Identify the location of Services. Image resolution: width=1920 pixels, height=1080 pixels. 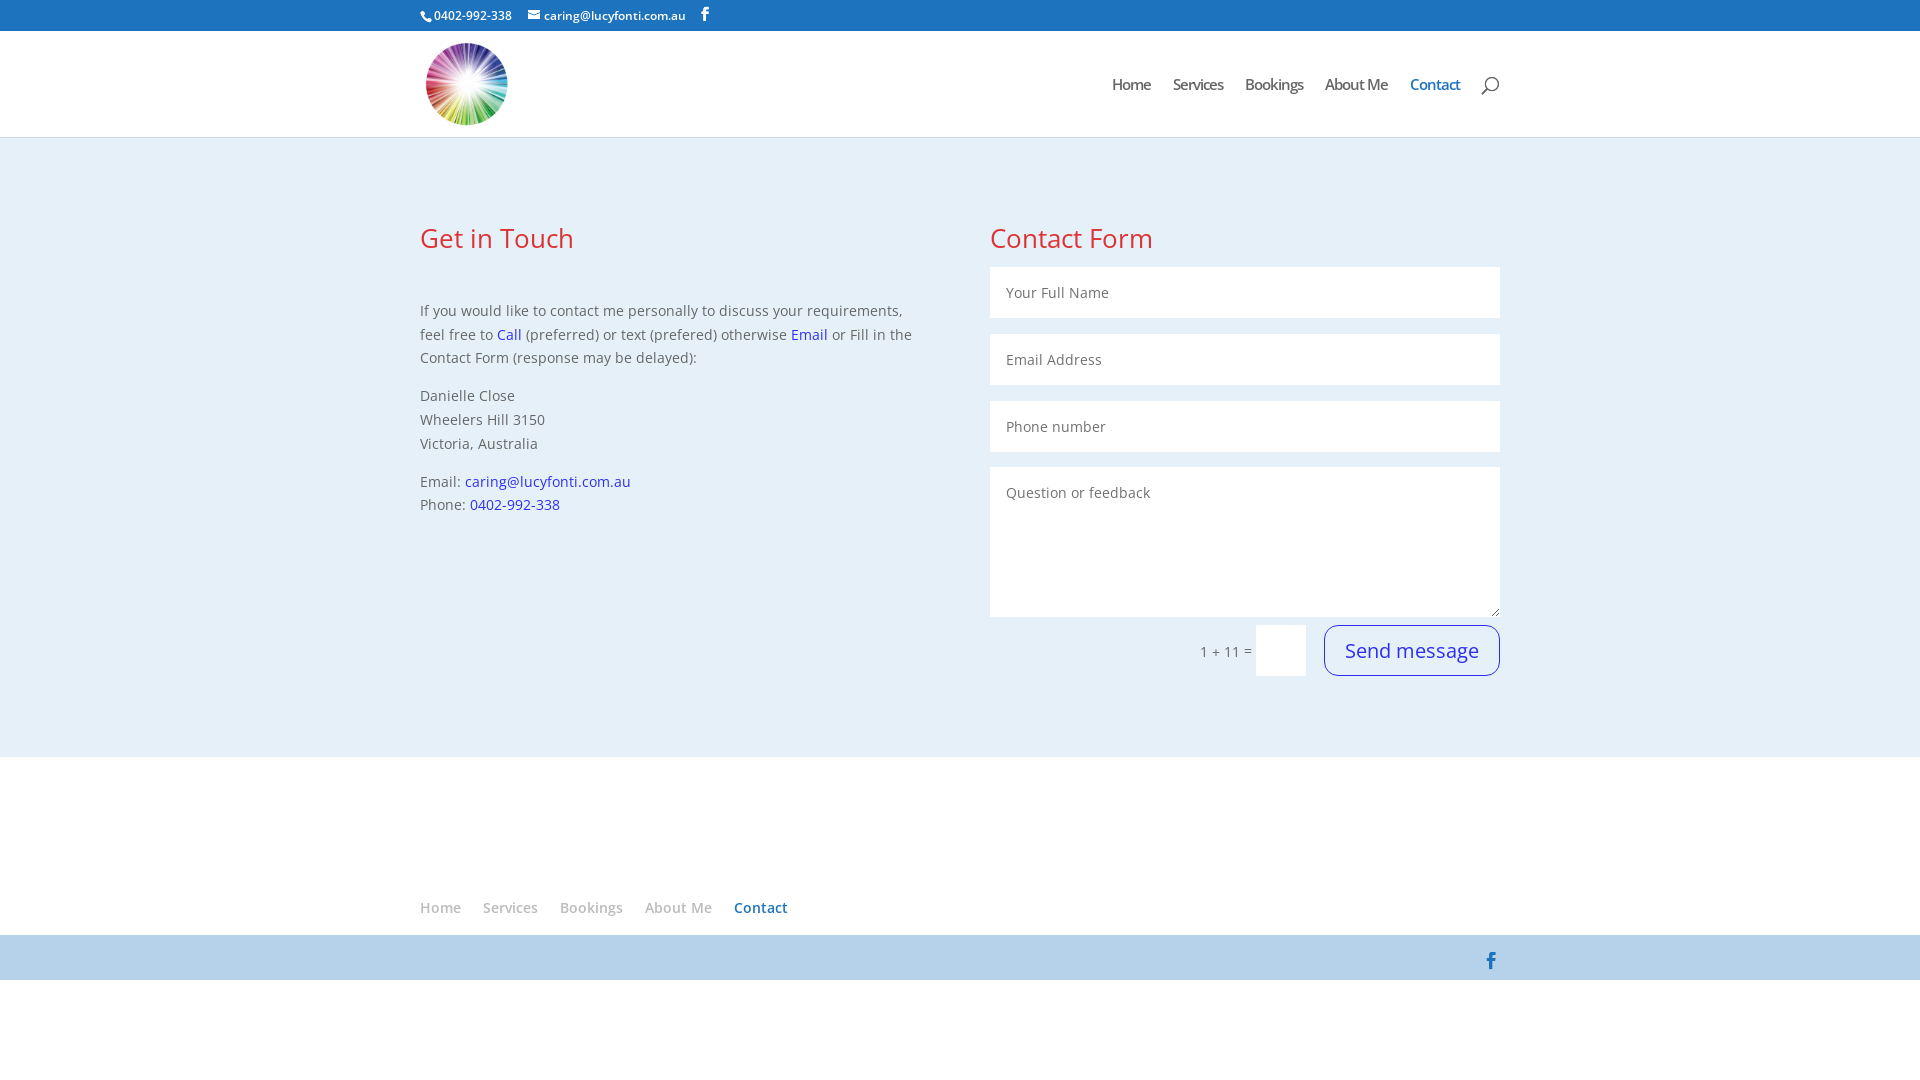
(1198, 107).